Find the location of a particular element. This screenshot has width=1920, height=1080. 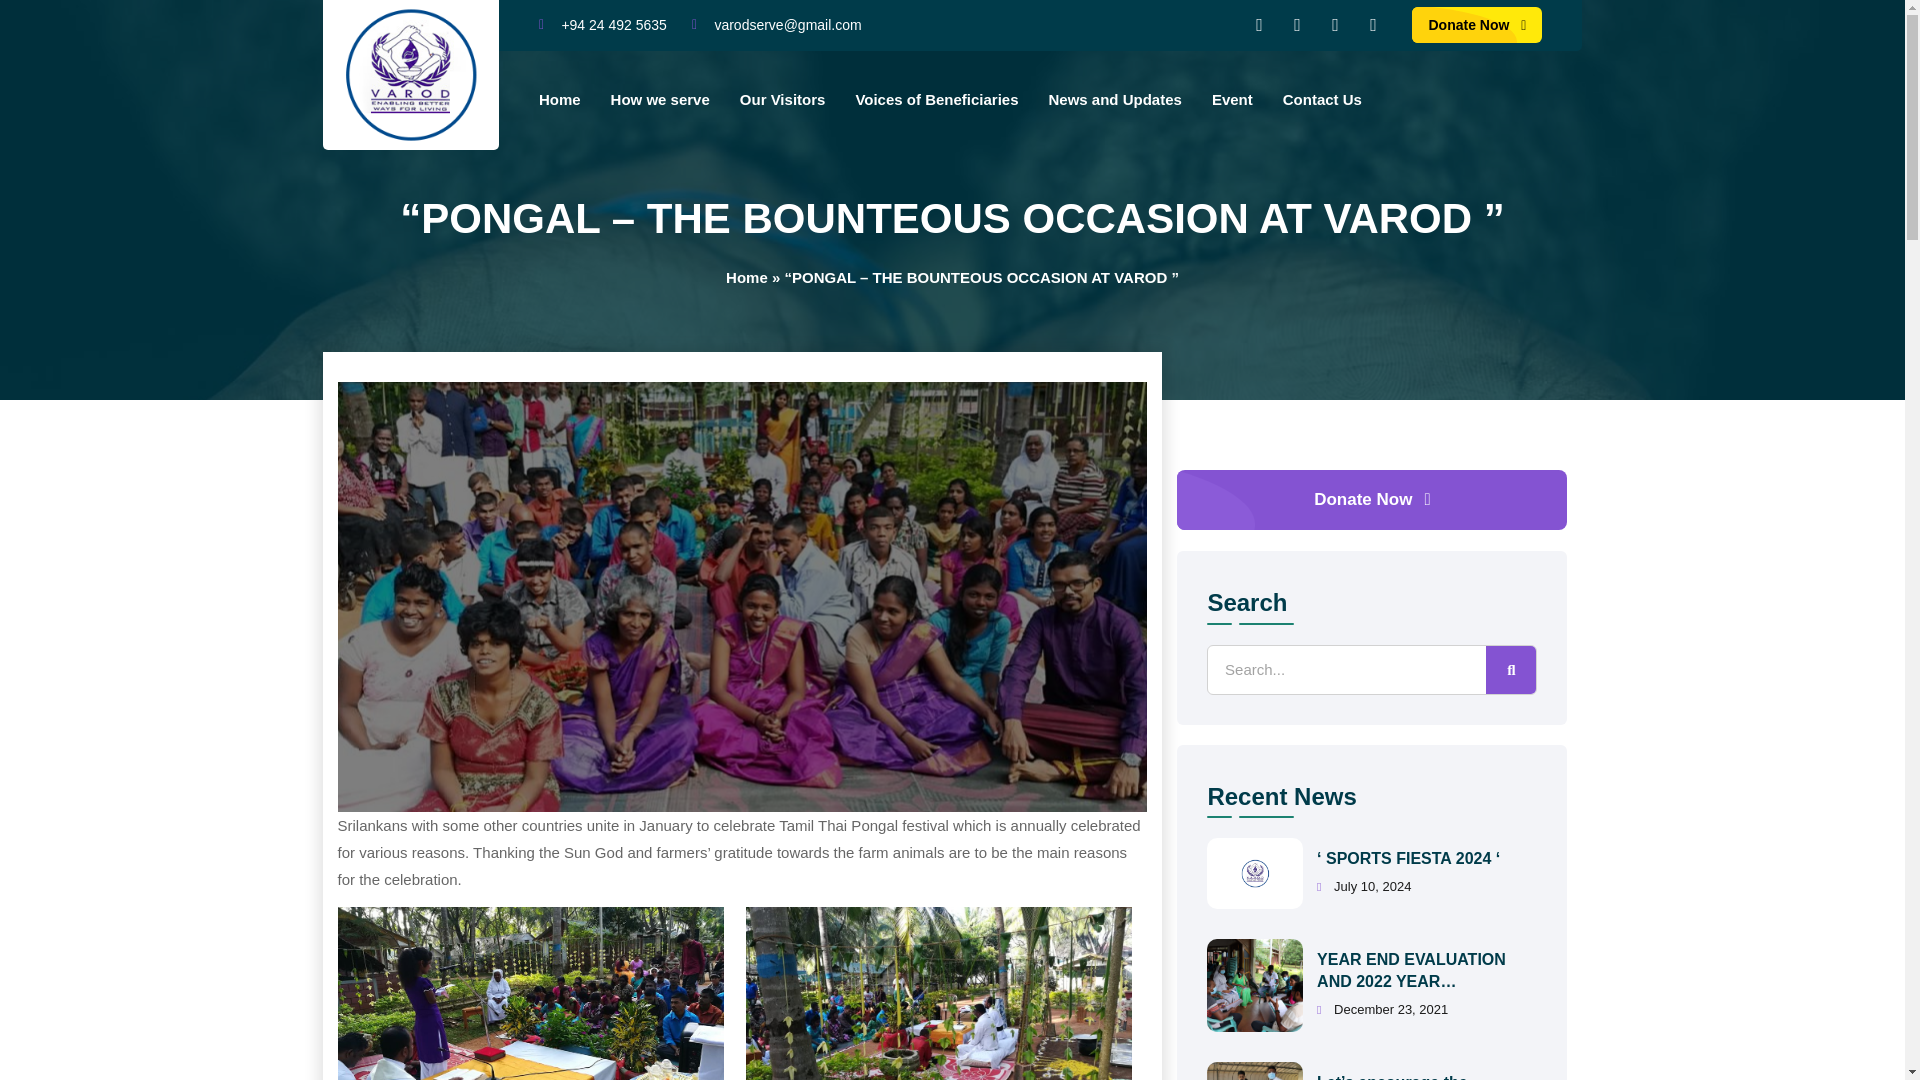

Home is located at coordinates (560, 100).